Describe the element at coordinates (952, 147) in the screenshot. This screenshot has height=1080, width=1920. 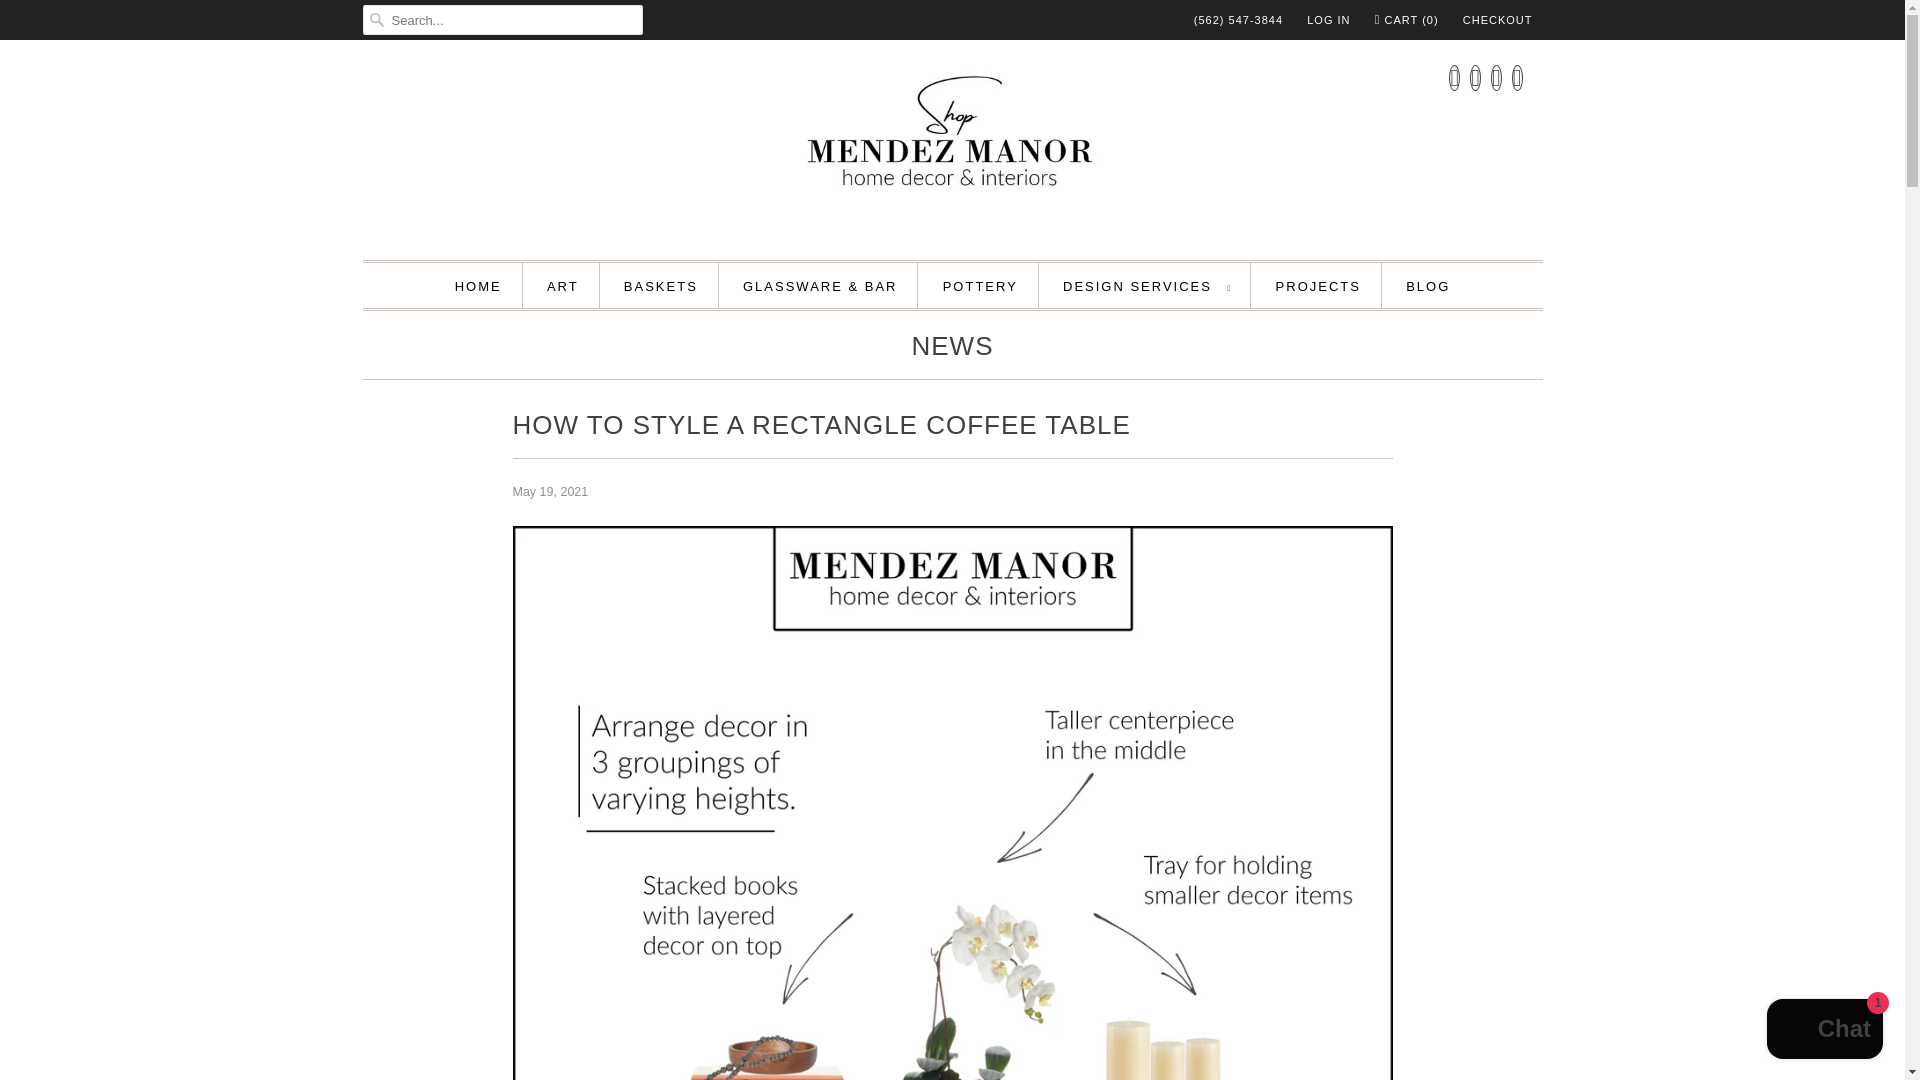
I see `Mendez Manor` at that location.